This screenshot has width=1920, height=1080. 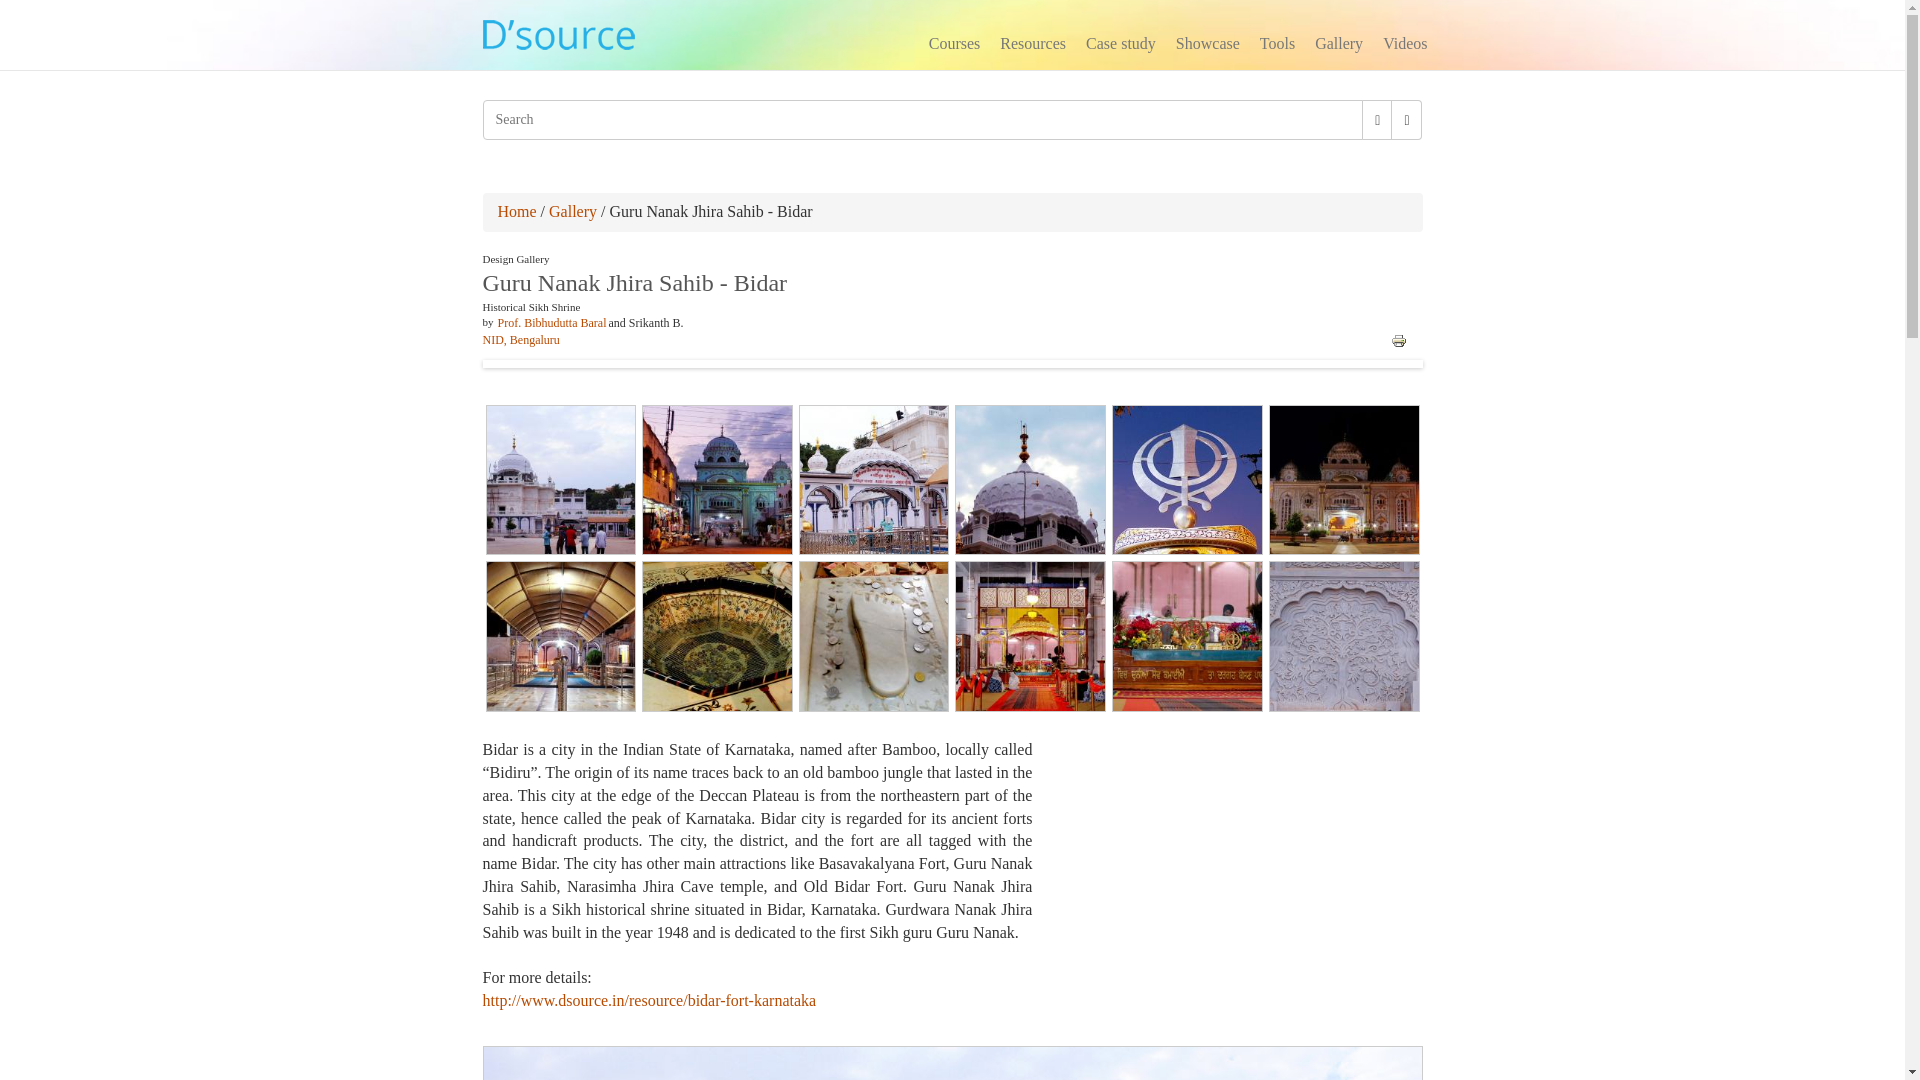 I want to click on Gallery, so click(x=1338, y=46).